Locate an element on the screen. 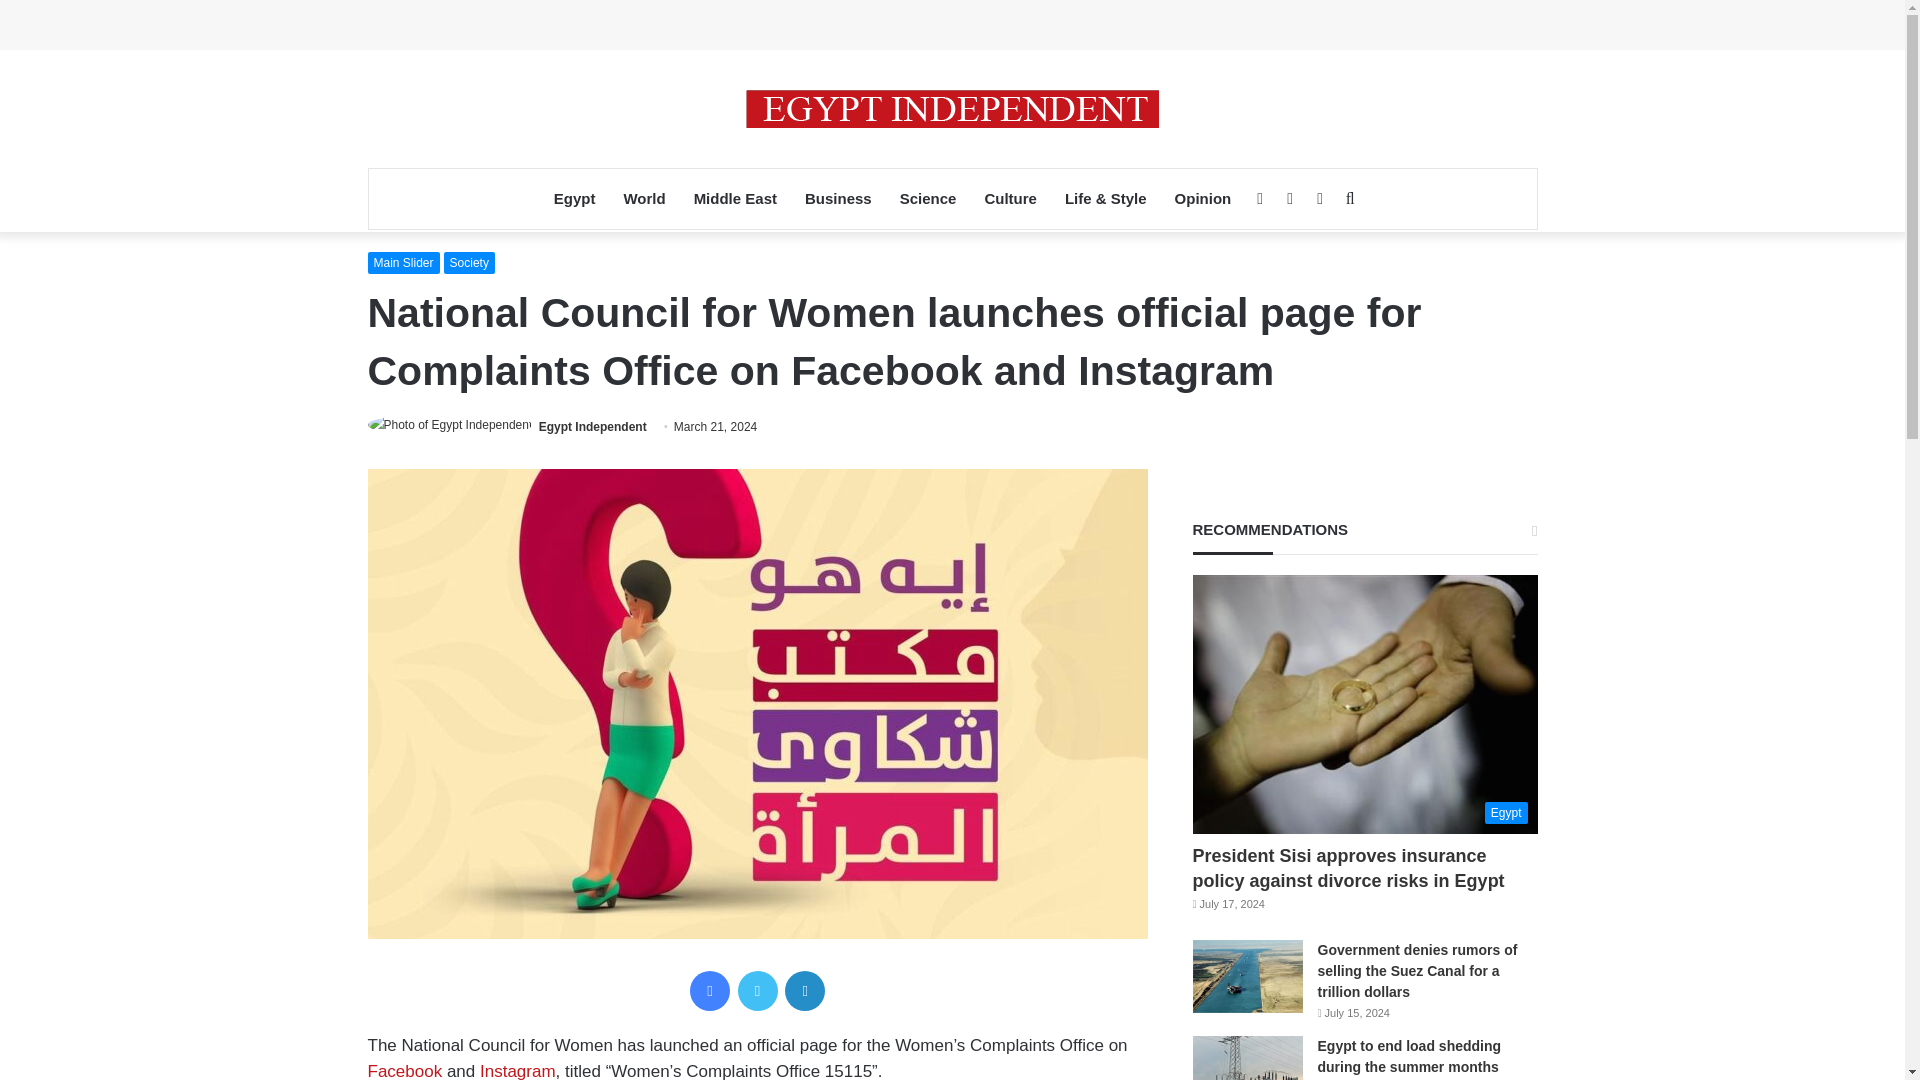 This screenshot has width=1920, height=1080. Opinion is located at coordinates (1204, 198).